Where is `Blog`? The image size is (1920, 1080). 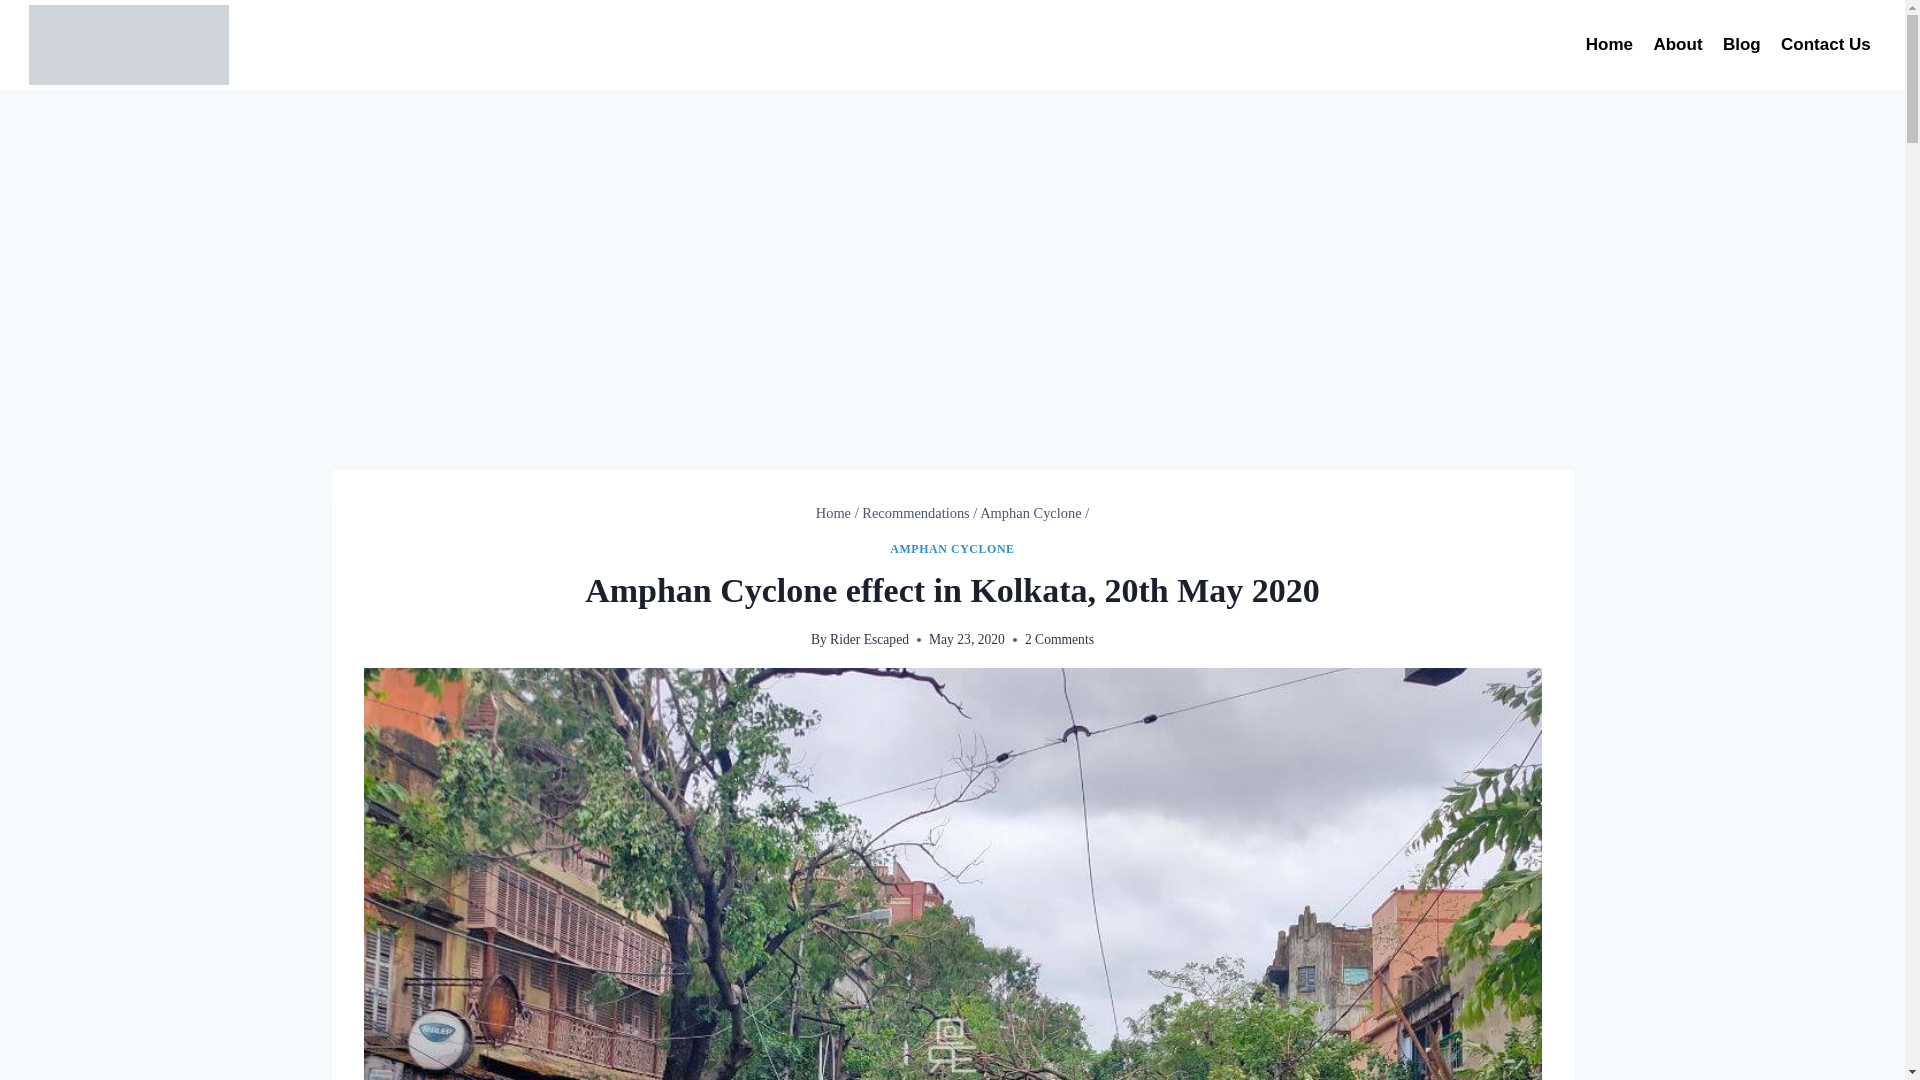 Blog is located at coordinates (1741, 44).